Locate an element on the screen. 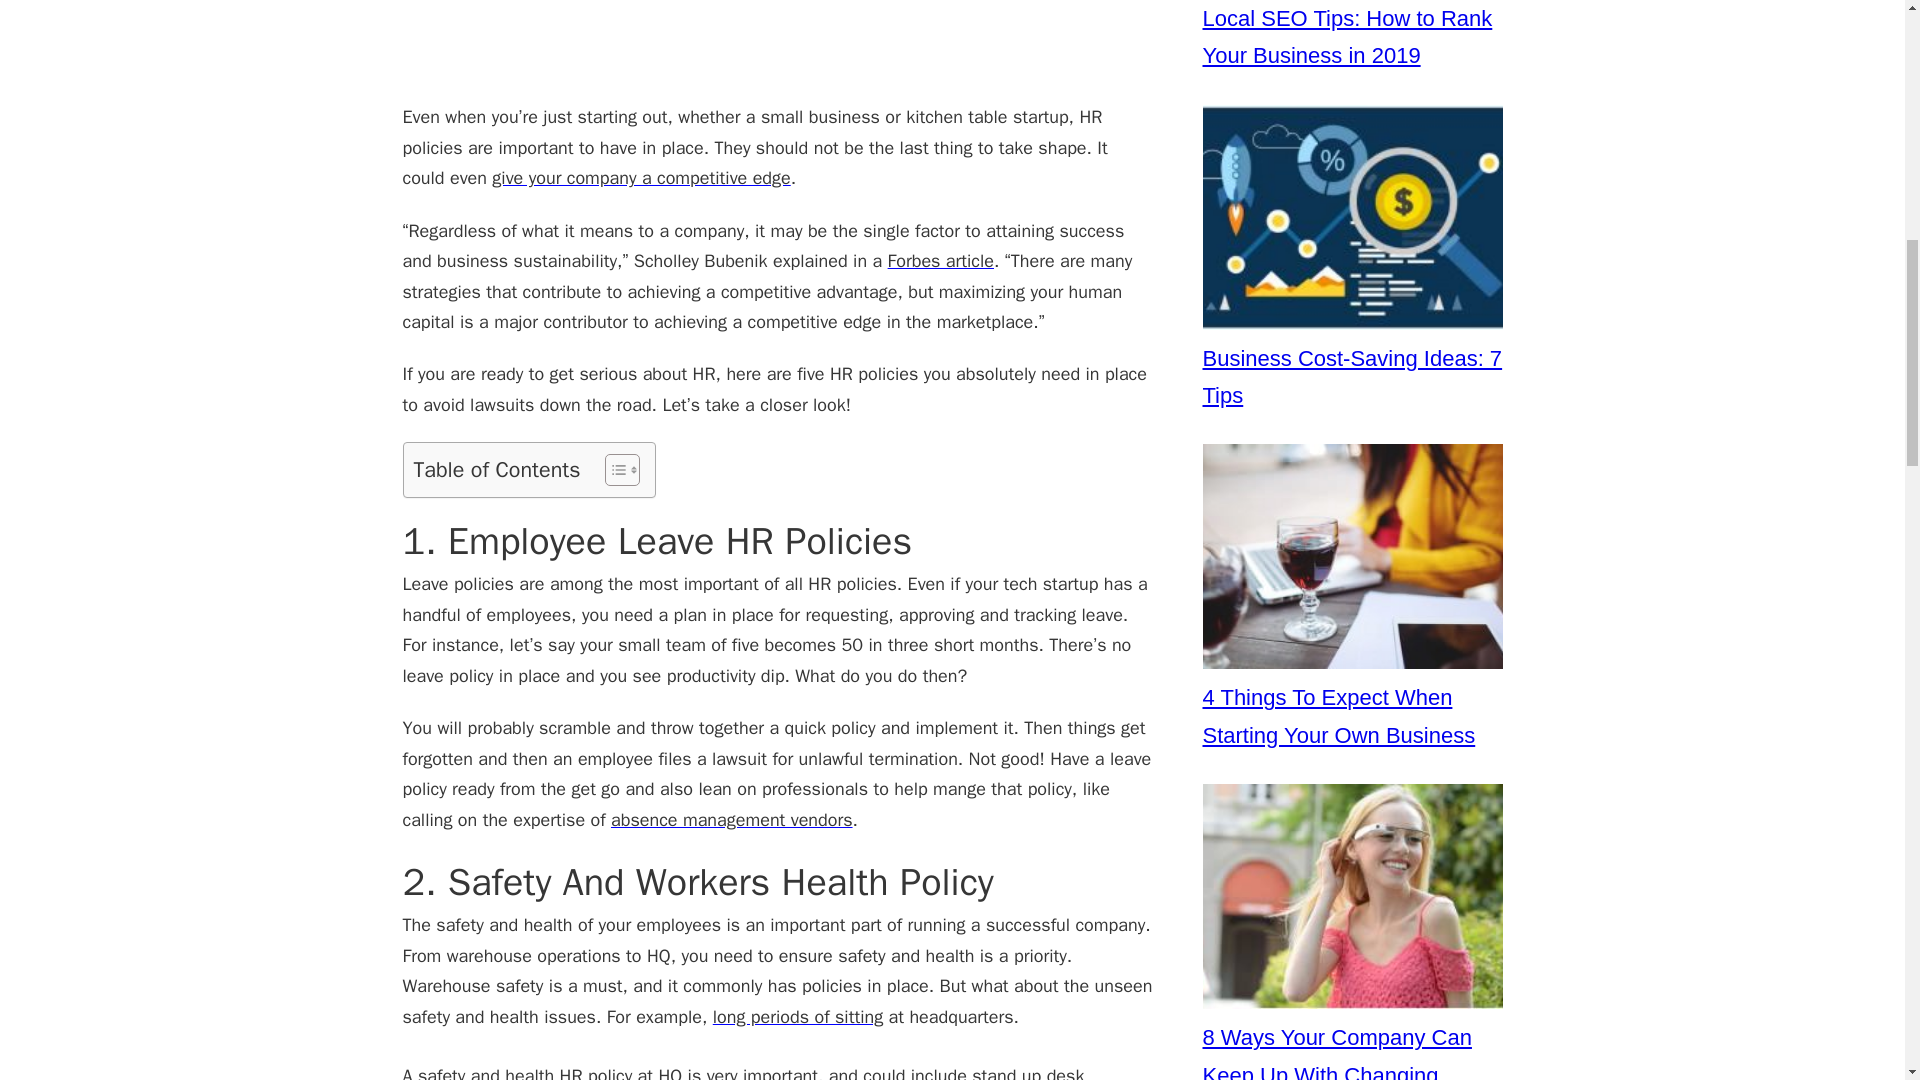 Image resolution: width=1920 pixels, height=1080 pixels. absence management vendors is located at coordinates (731, 819).